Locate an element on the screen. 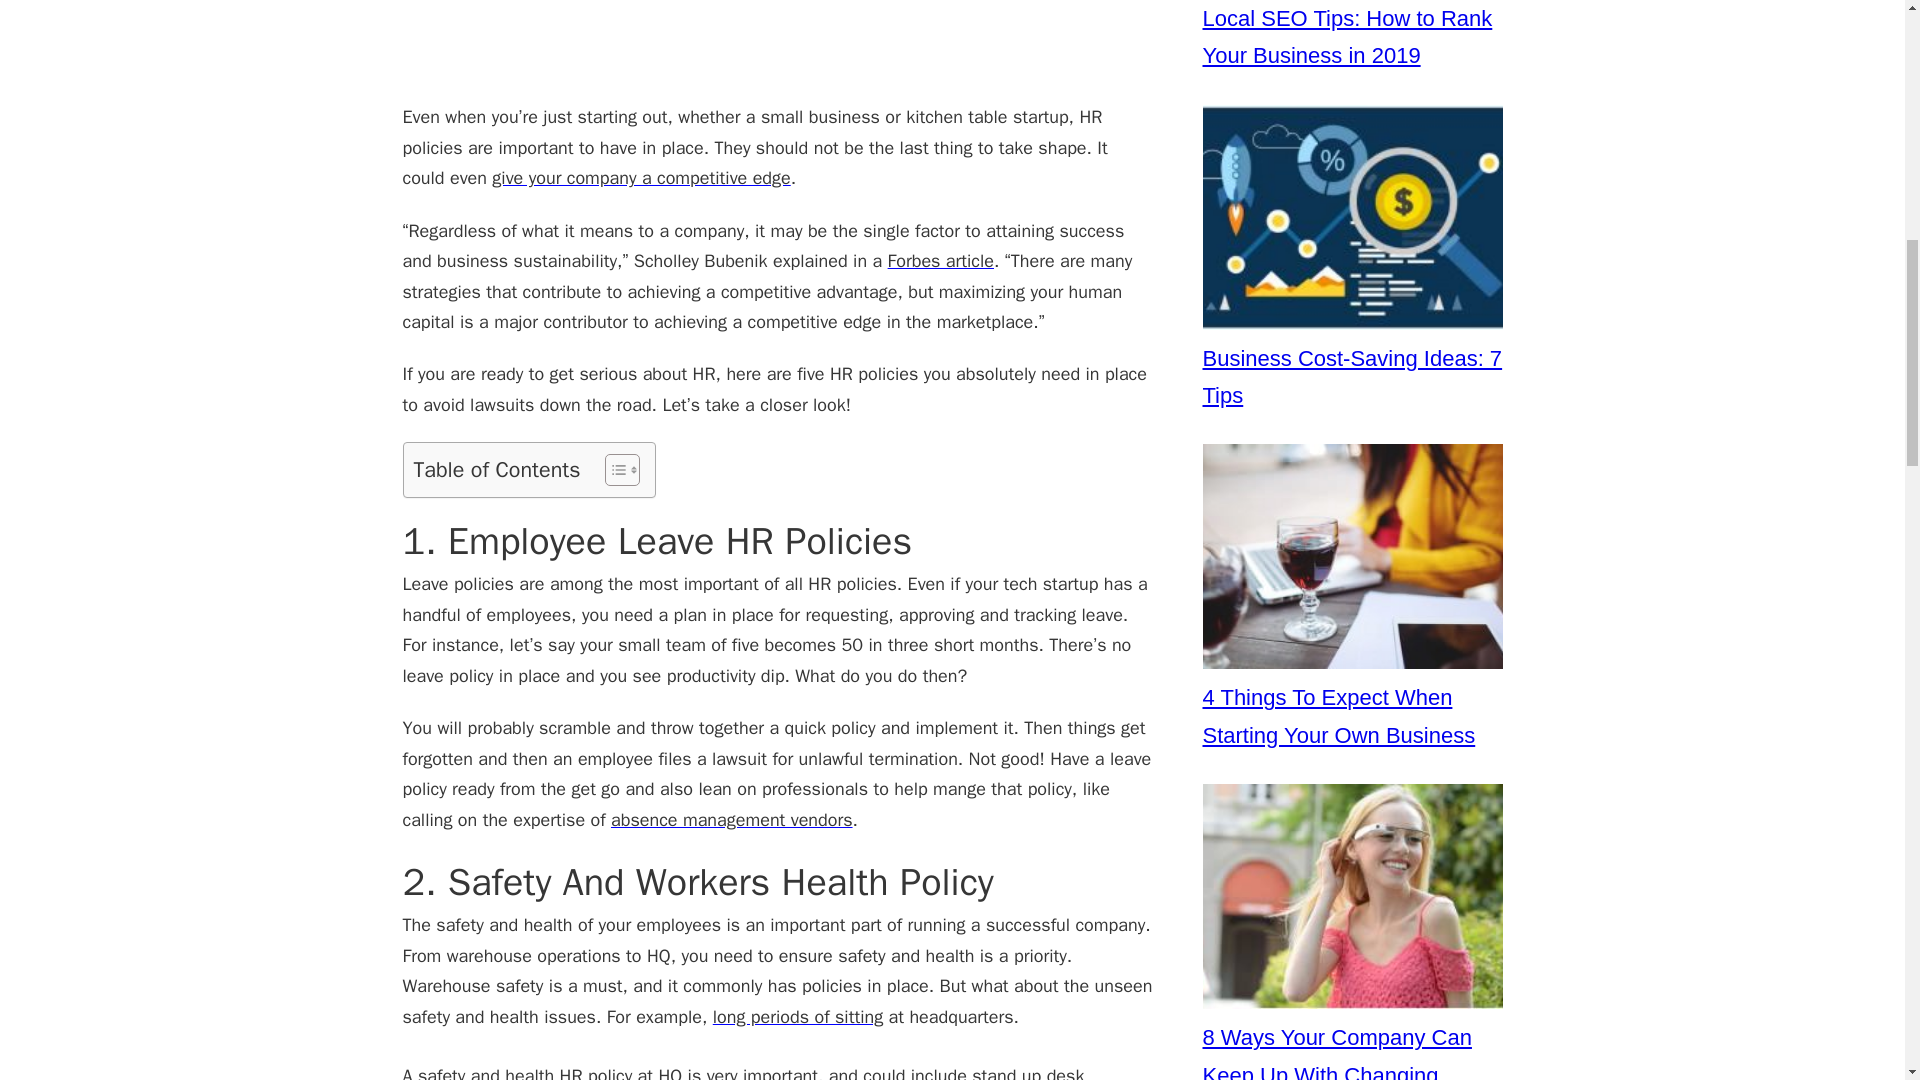 Image resolution: width=1920 pixels, height=1080 pixels. absence management vendors is located at coordinates (731, 819).